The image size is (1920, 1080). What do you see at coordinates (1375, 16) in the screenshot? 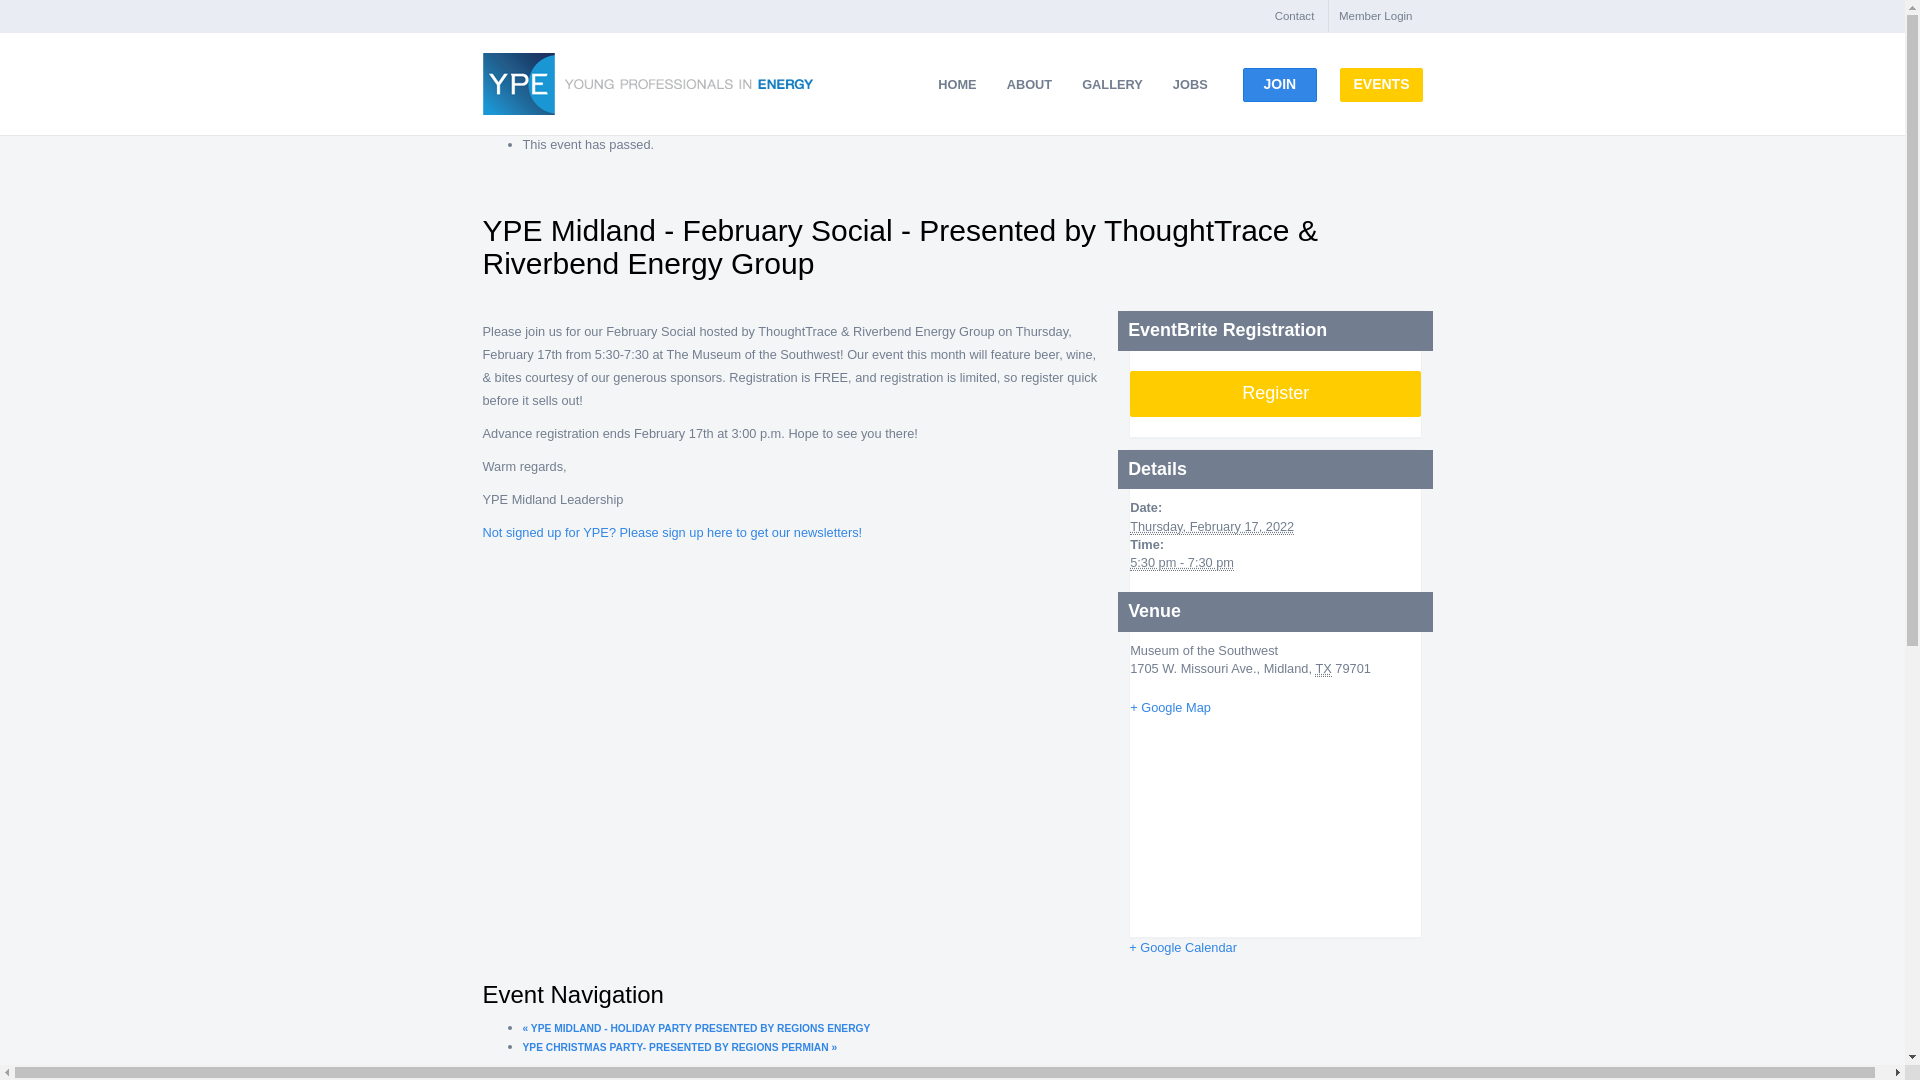
I see `Member Login` at bounding box center [1375, 16].